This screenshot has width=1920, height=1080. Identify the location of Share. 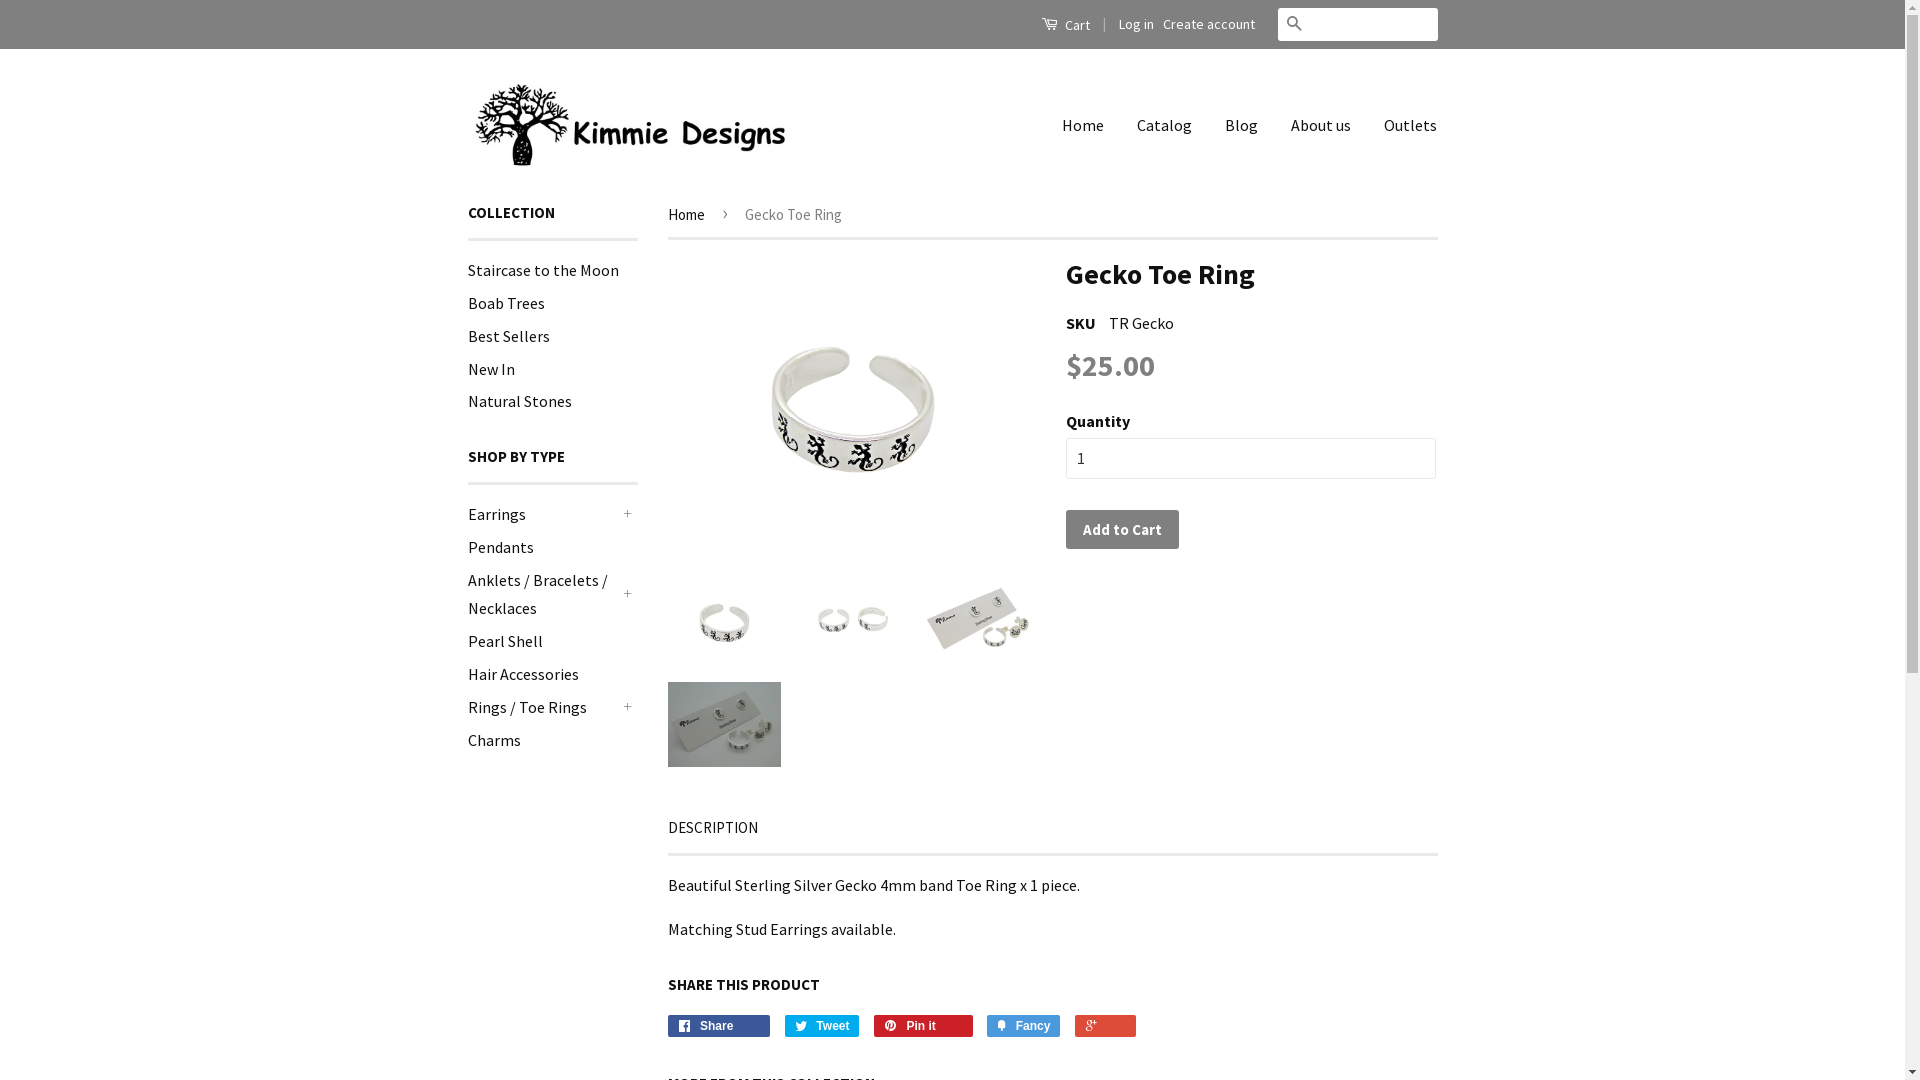
(720, 1026).